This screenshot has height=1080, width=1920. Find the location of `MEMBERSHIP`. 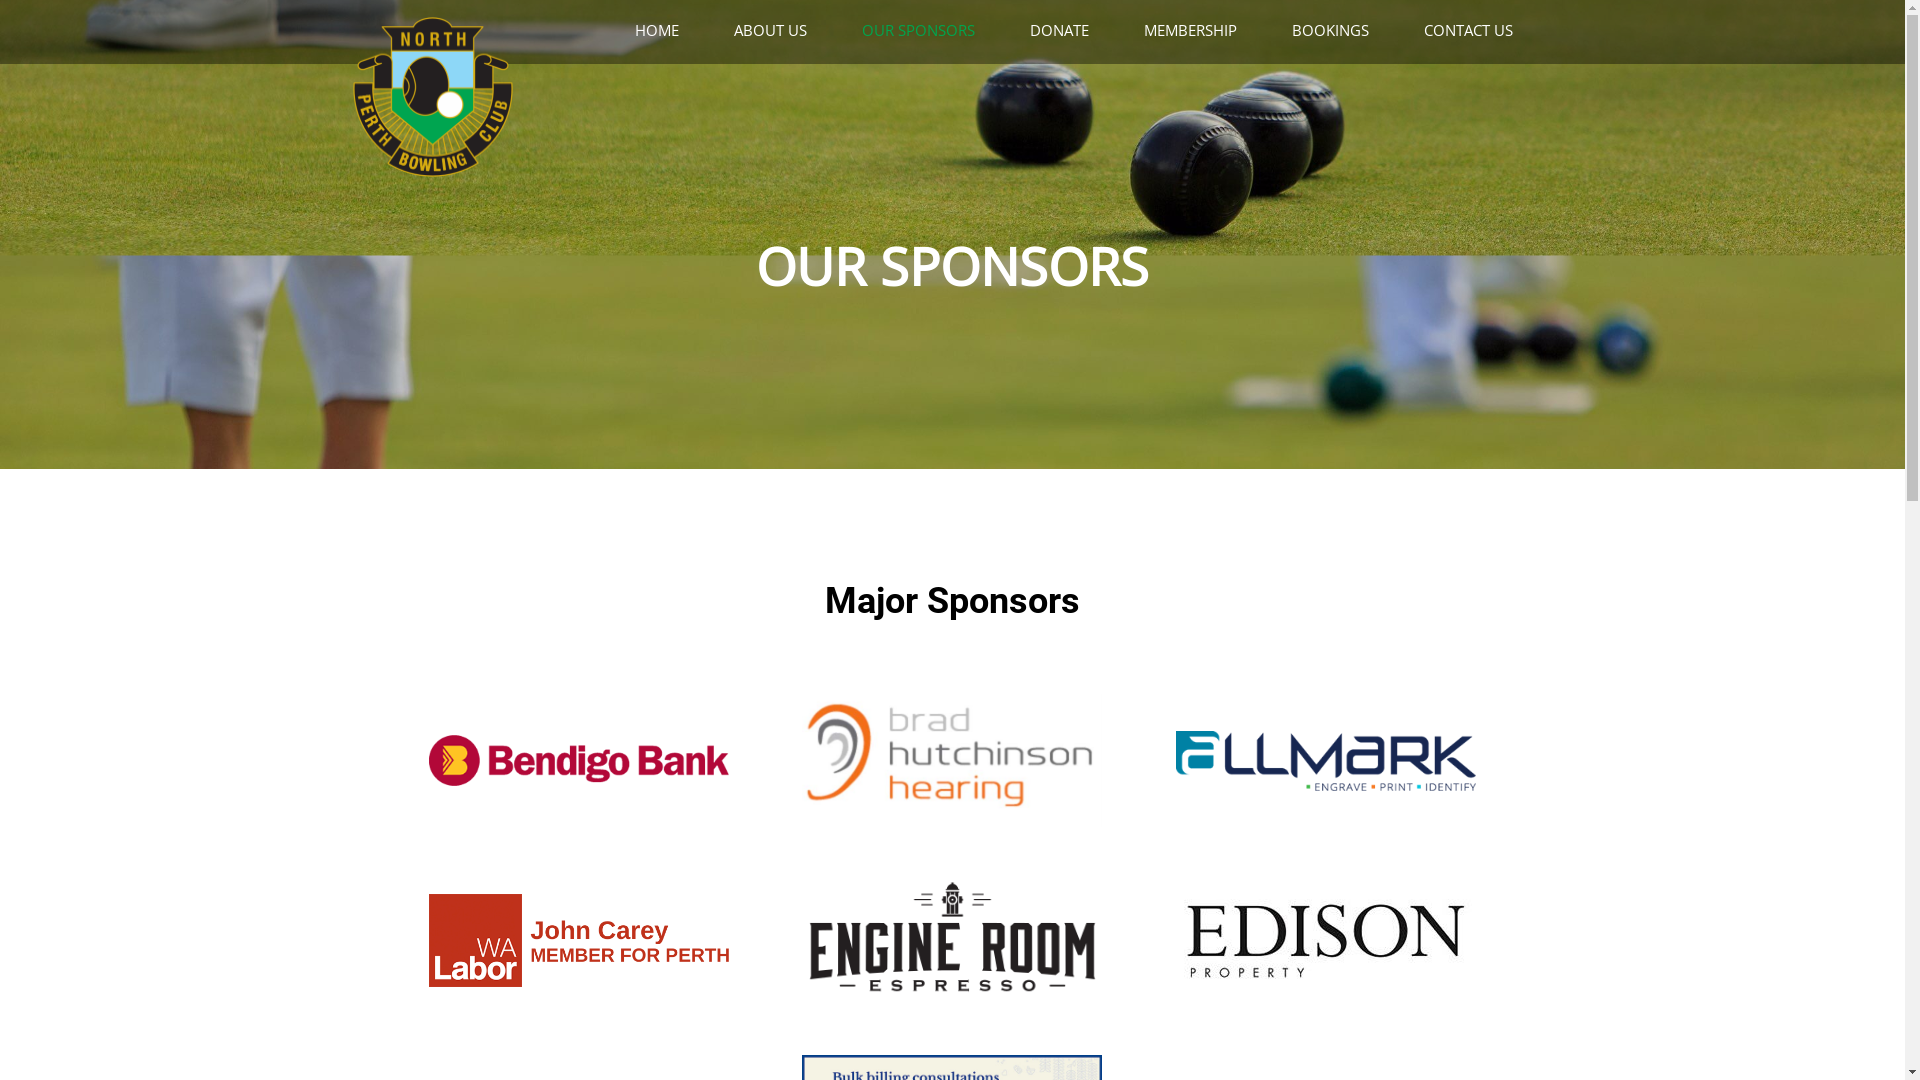

MEMBERSHIP is located at coordinates (1202, 30).